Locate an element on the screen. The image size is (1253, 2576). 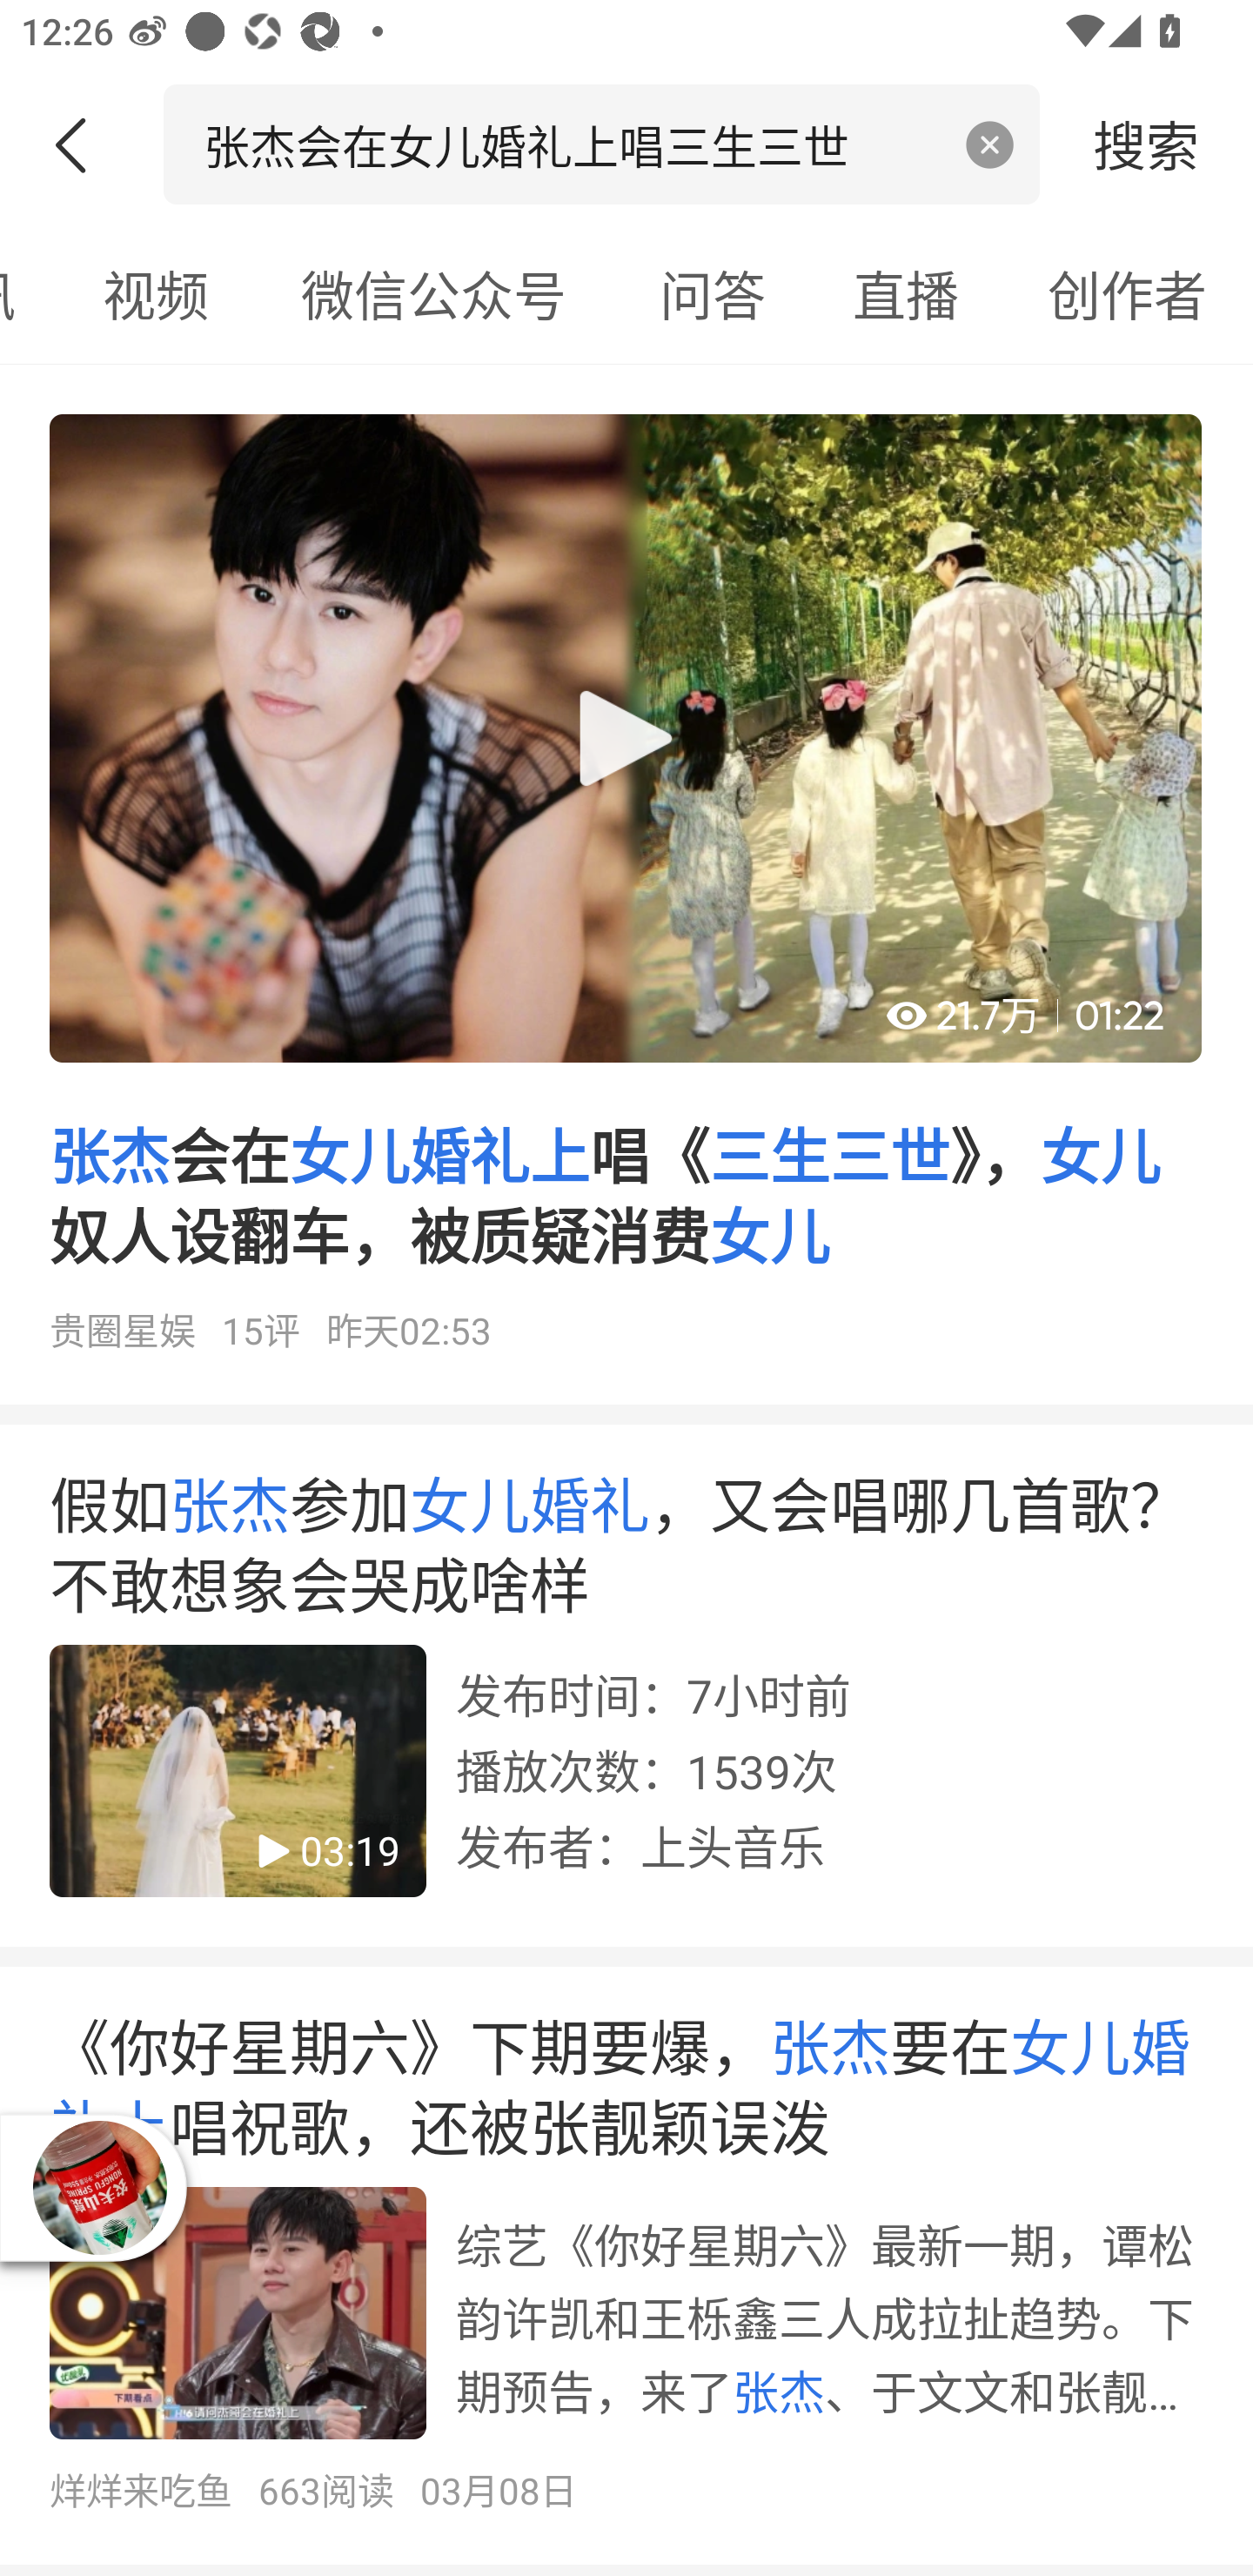
创作者，可选中 is located at coordinates (1128, 294).